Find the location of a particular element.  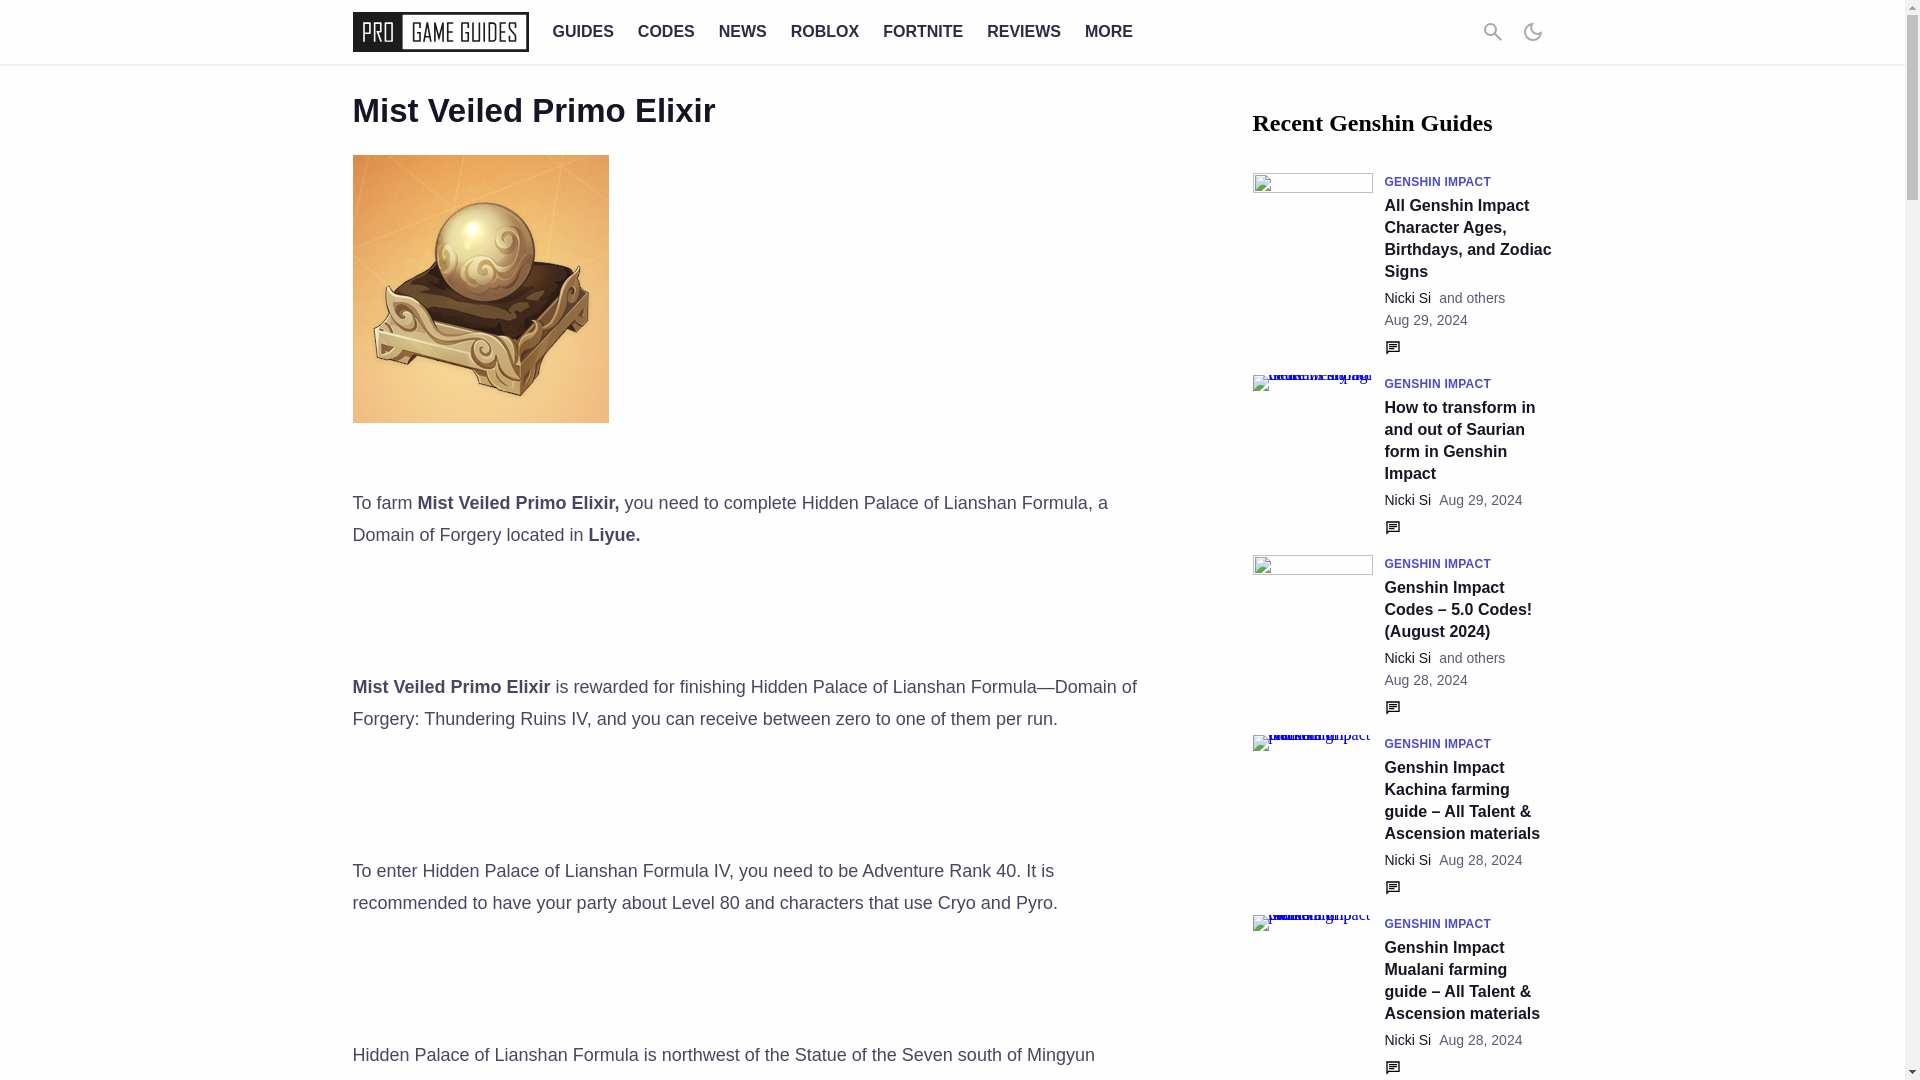

FORTNITE is located at coordinates (923, 30).